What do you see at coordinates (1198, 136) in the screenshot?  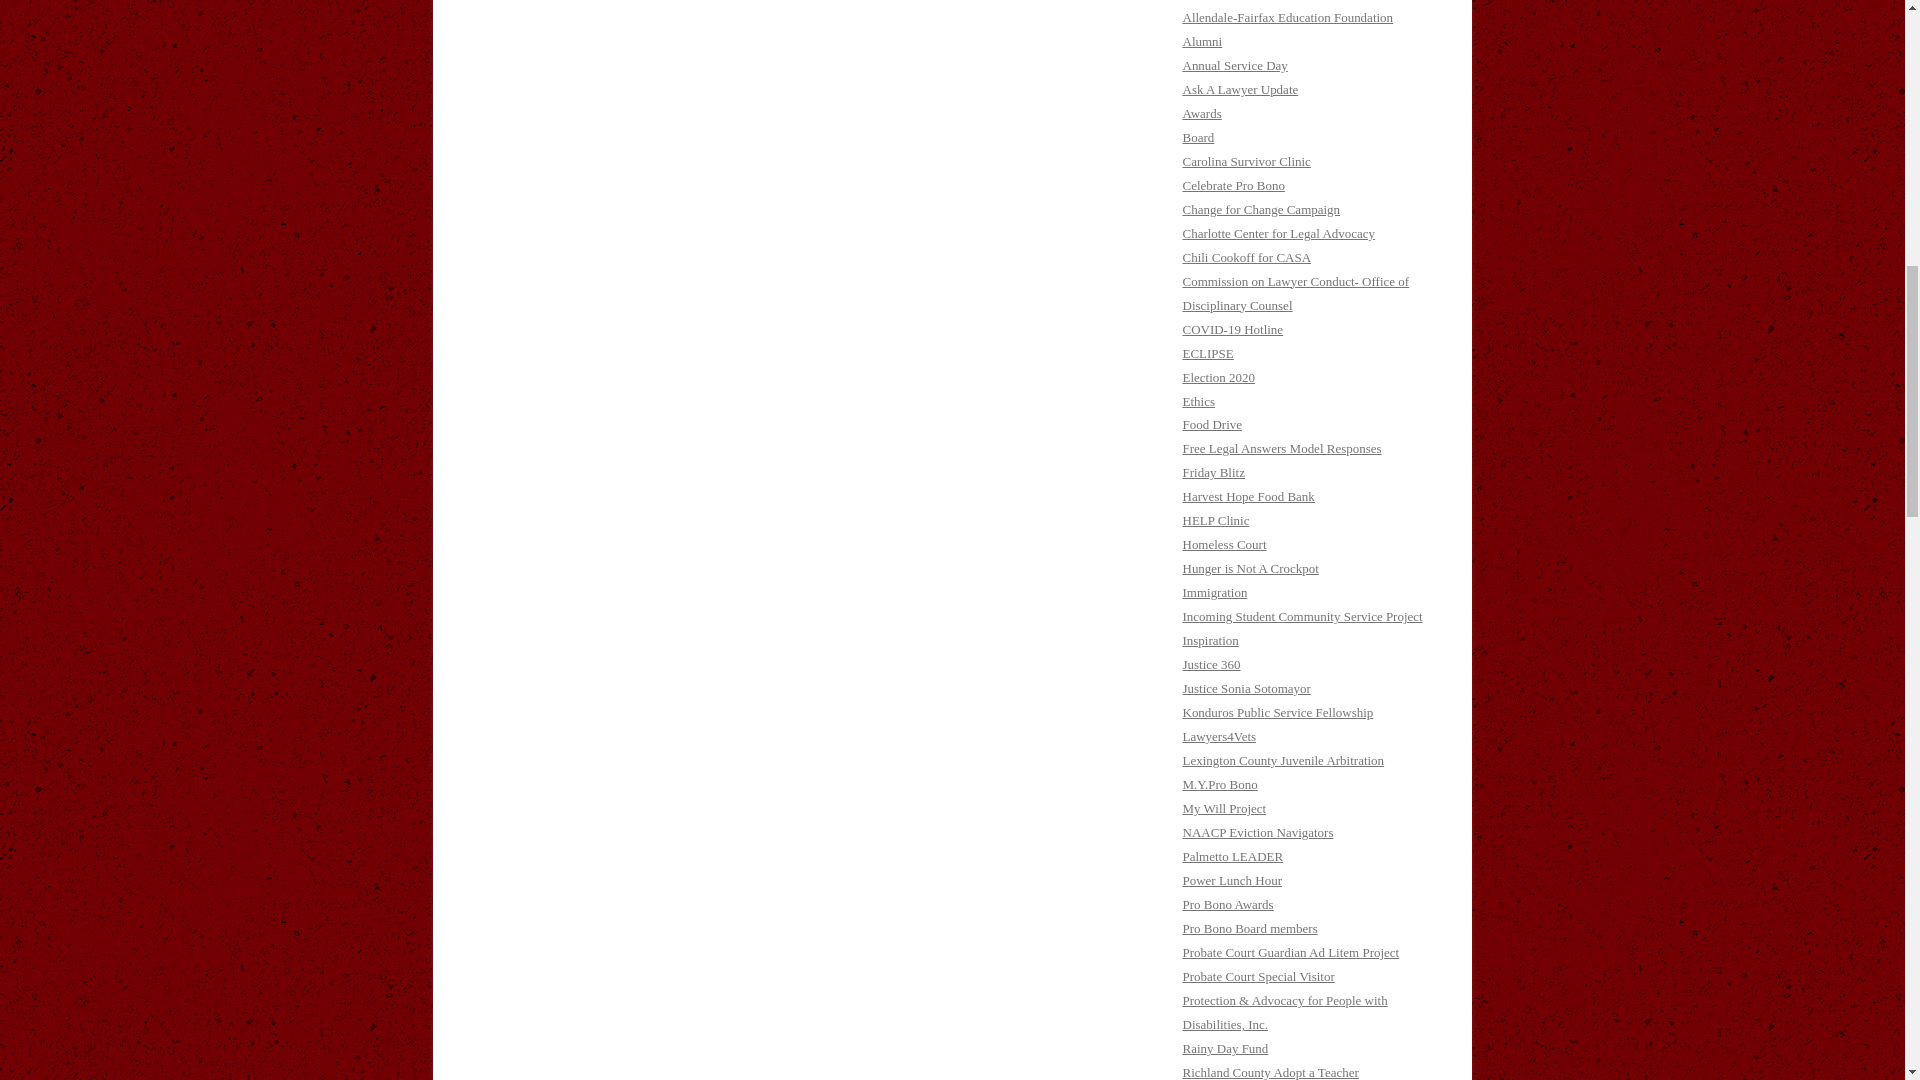 I see `Board` at bounding box center [1198, 136].